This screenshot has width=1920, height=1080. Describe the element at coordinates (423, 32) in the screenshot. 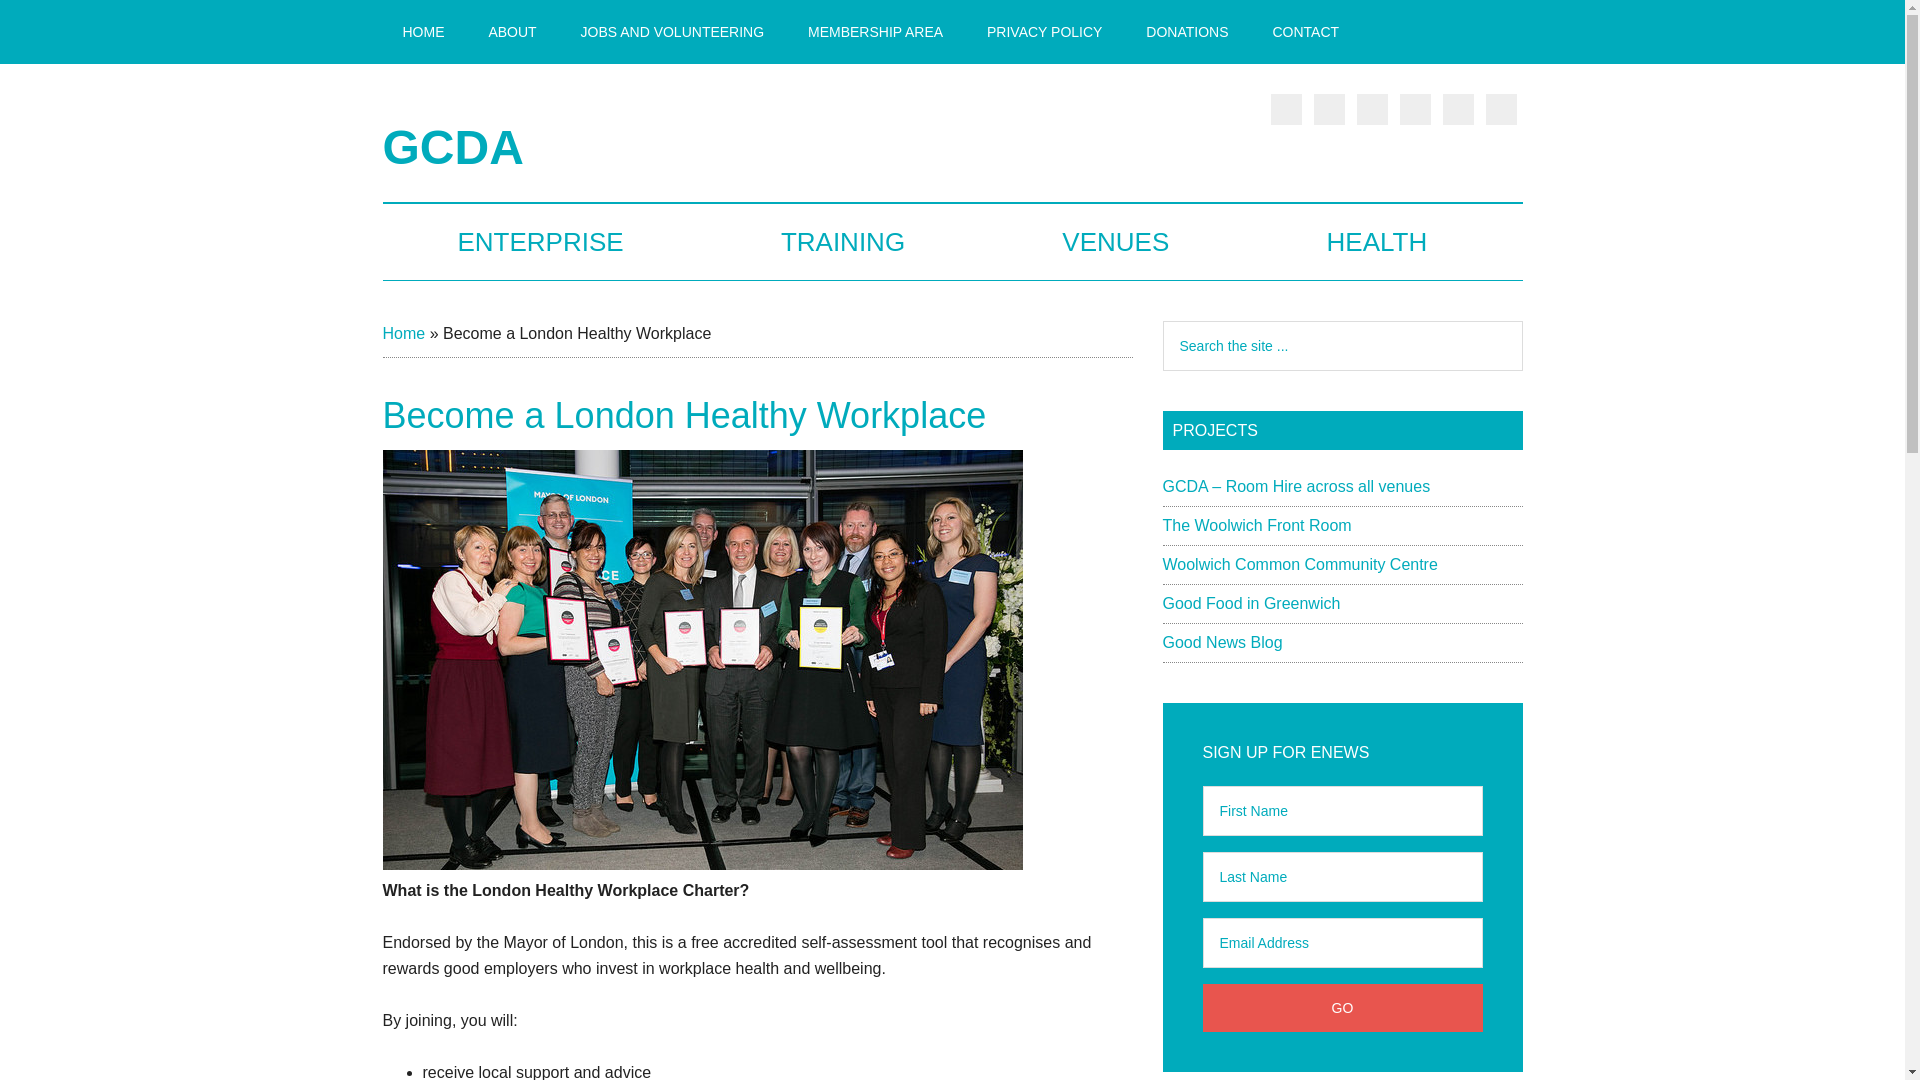

I see `HOME` at that location.